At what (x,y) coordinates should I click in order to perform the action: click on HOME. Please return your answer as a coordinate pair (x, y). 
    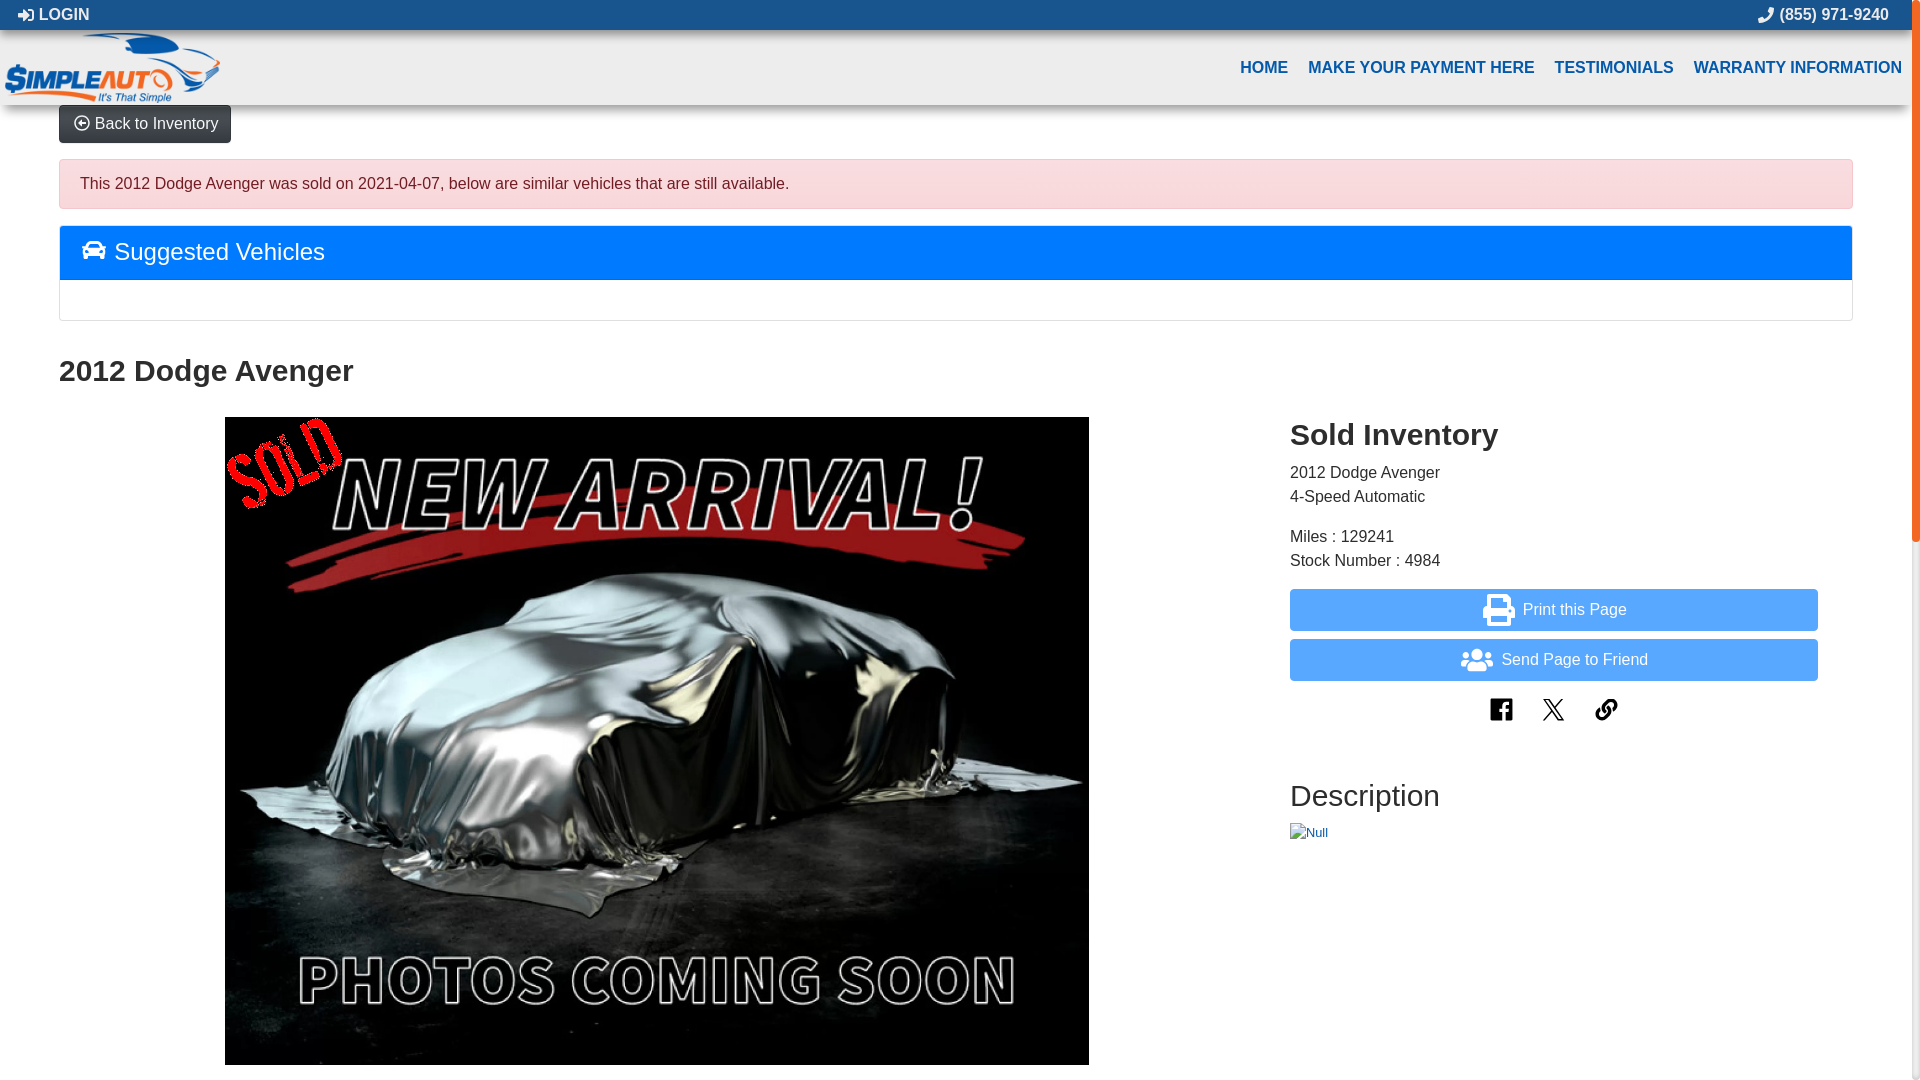
    Looking at the image, I should click on (1264, 67).